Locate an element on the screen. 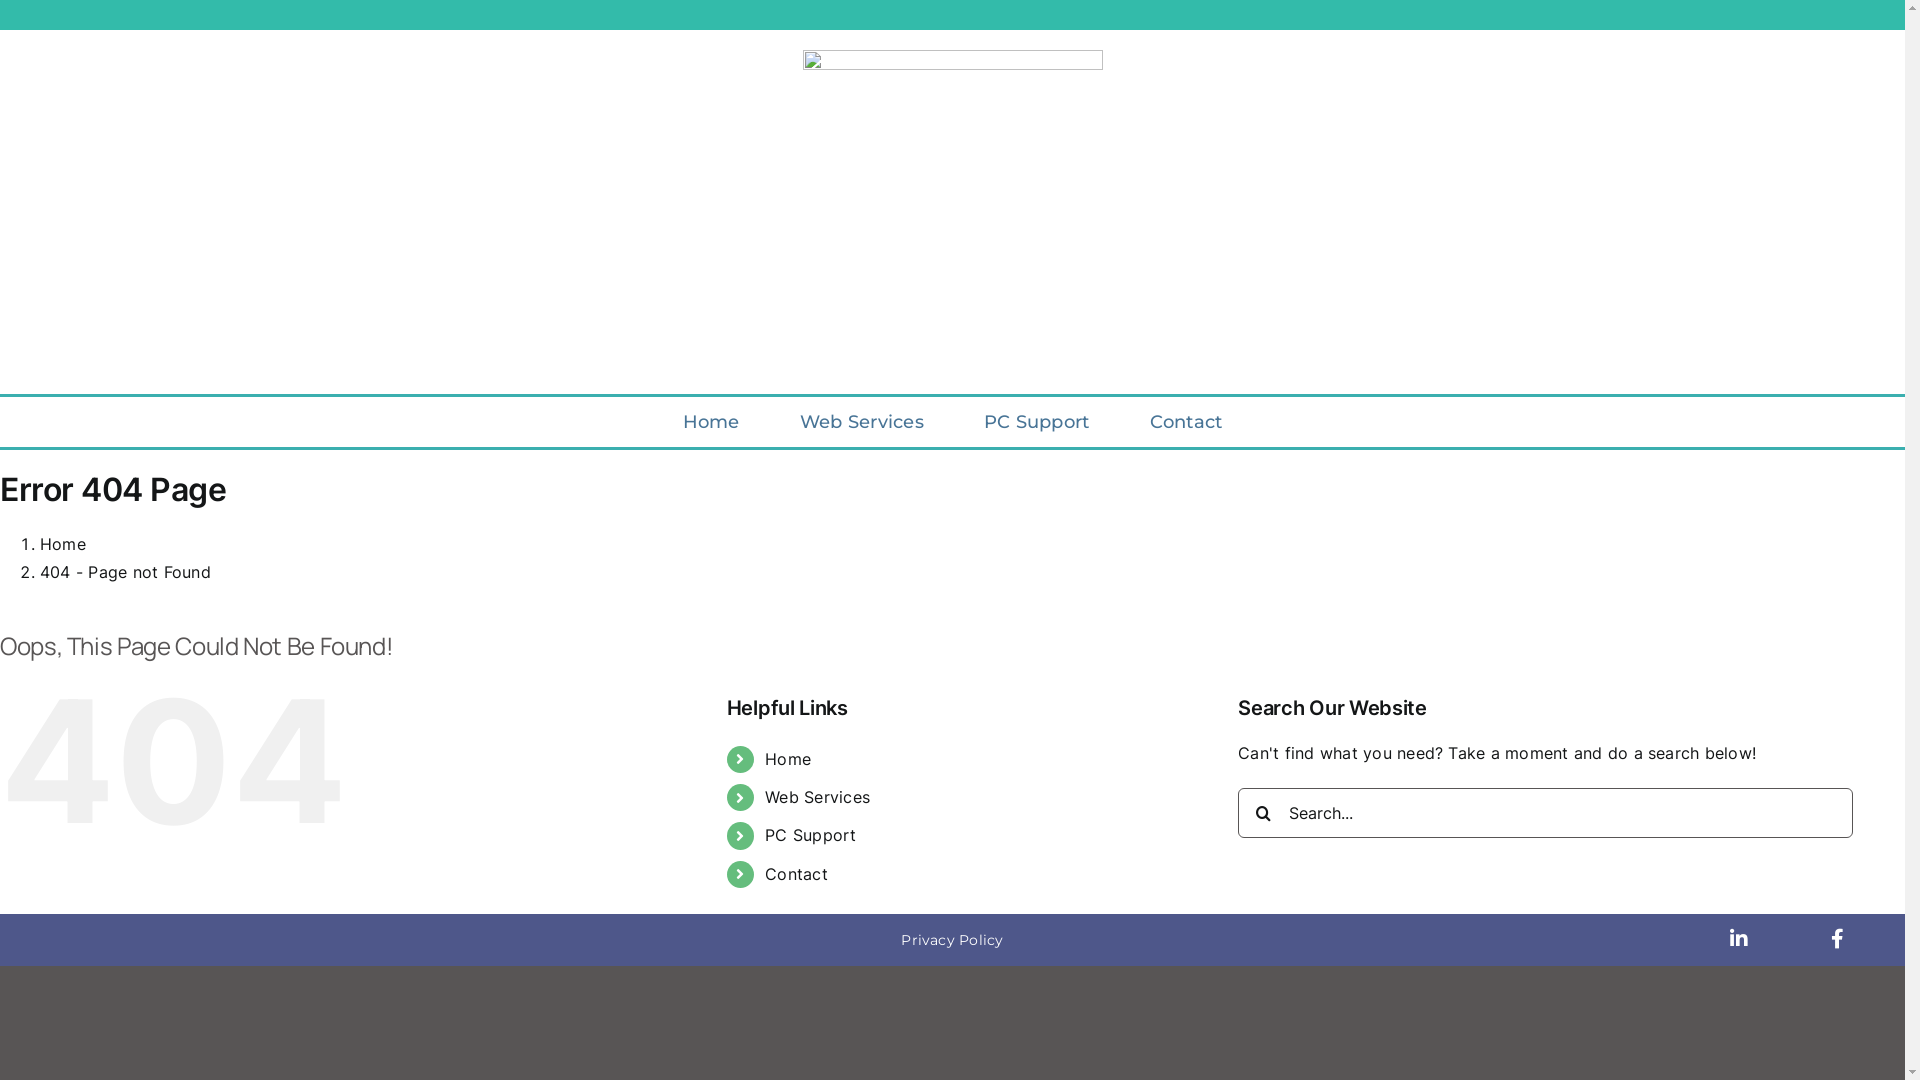 The width and height of the screenshot is (1920, 1080). PC Support is located at coordinates (1036, 422).